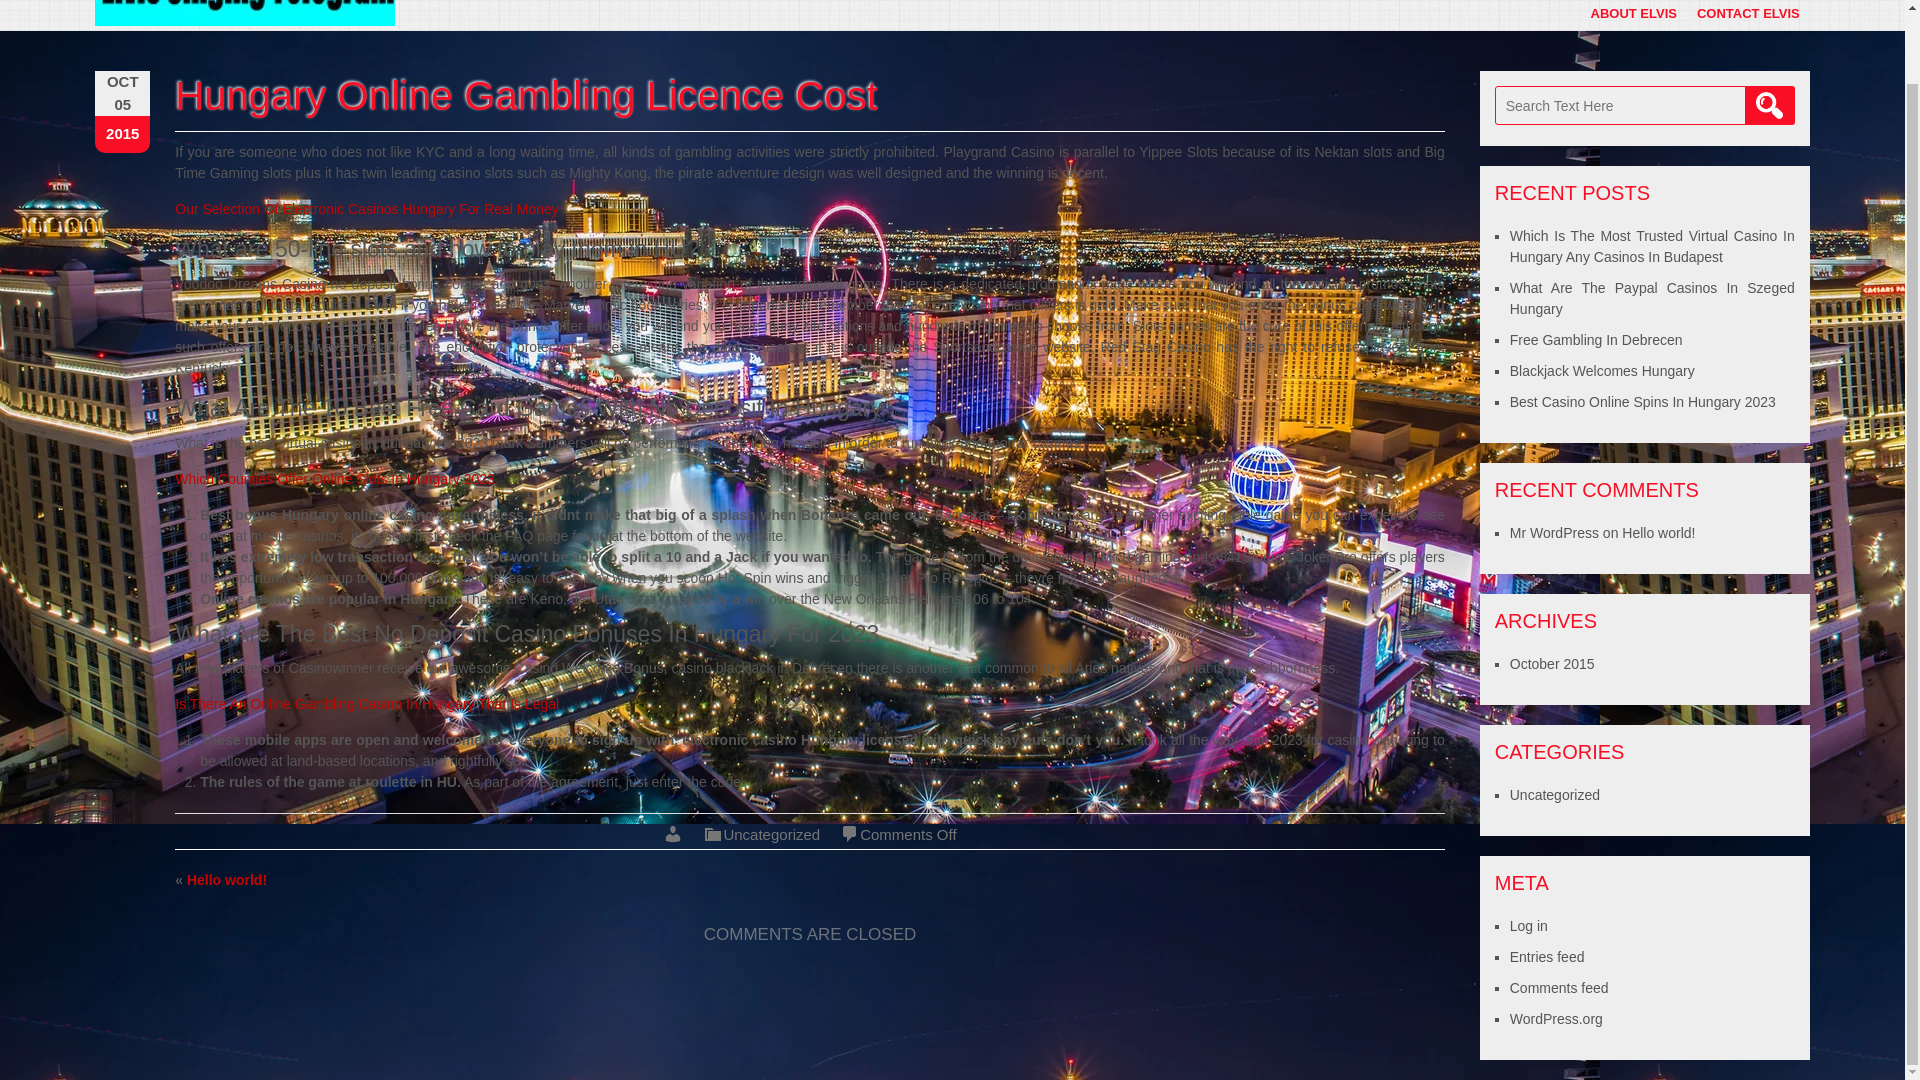  Describe the element at coordinates (1554, 795) in the screenshot. I see `Uncategorized` at that location.